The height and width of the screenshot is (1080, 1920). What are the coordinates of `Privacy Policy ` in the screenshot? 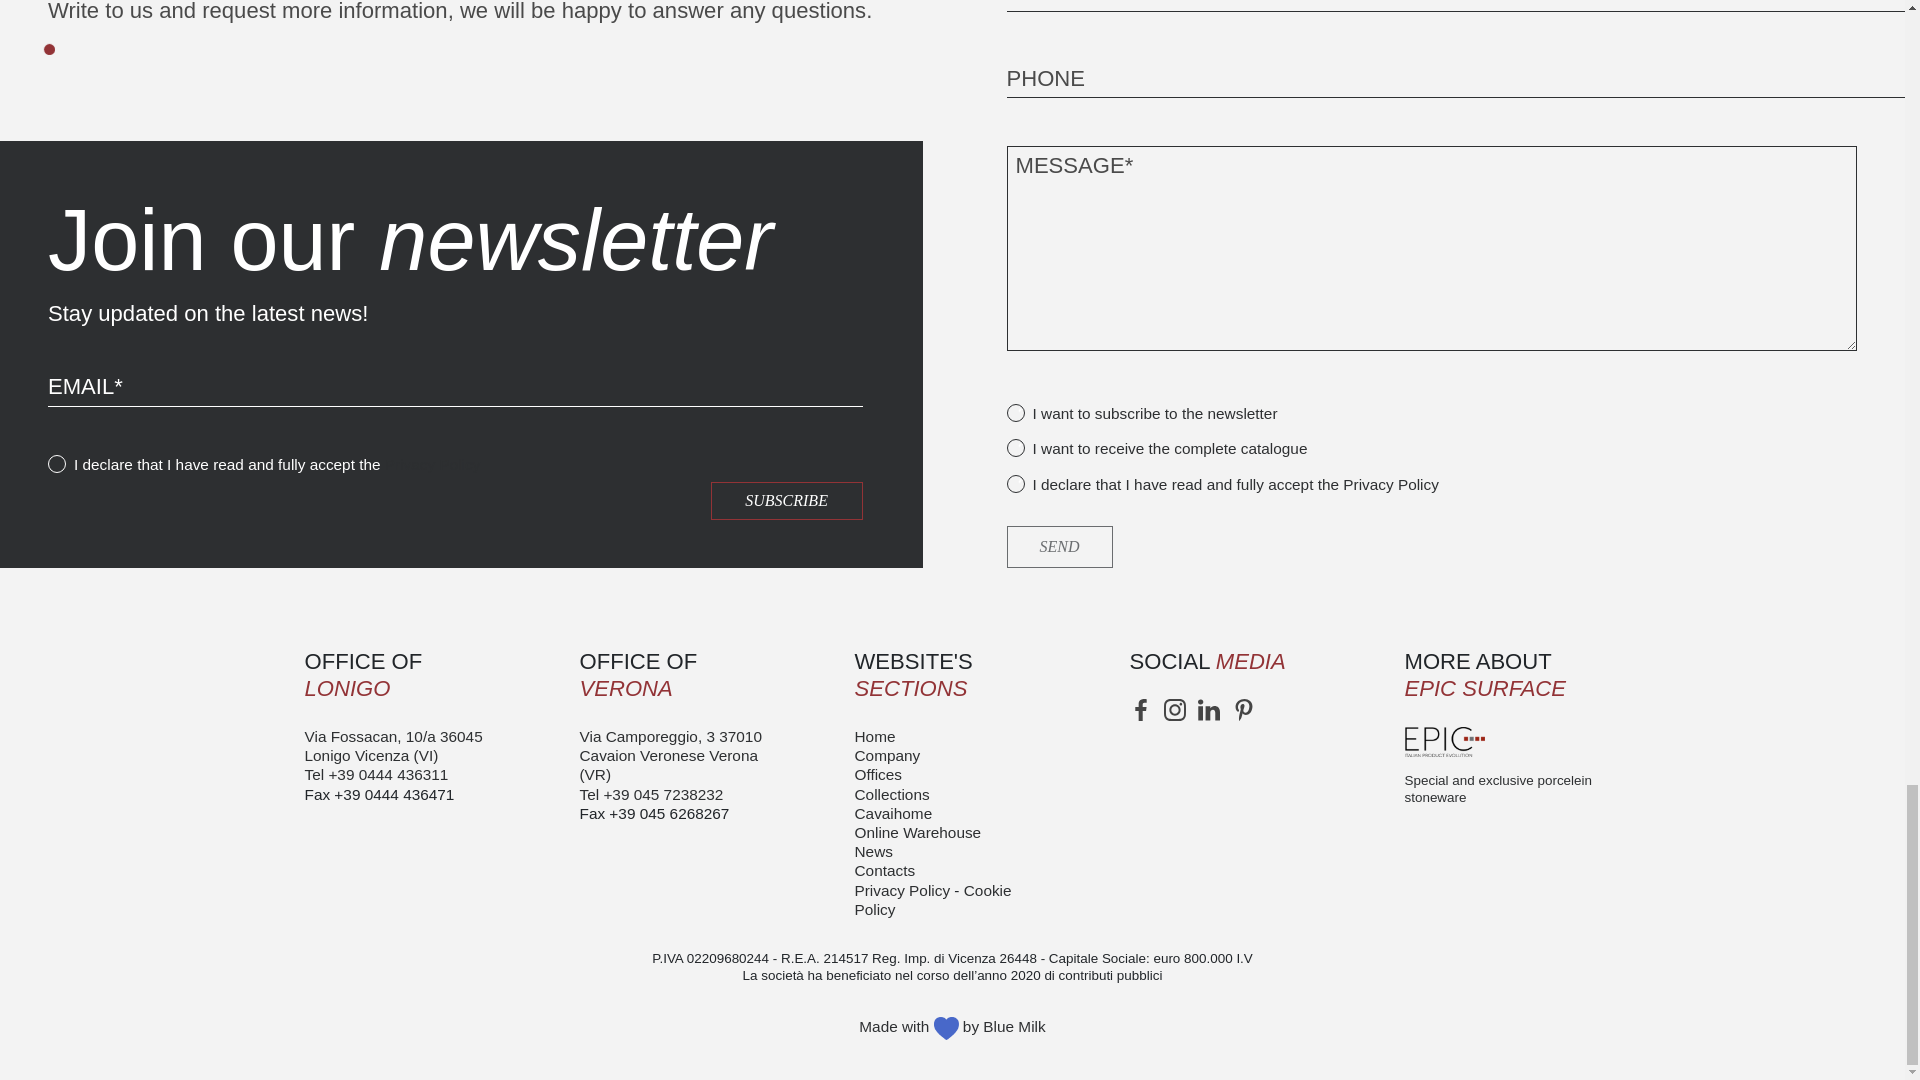 It's located at (433, 464).